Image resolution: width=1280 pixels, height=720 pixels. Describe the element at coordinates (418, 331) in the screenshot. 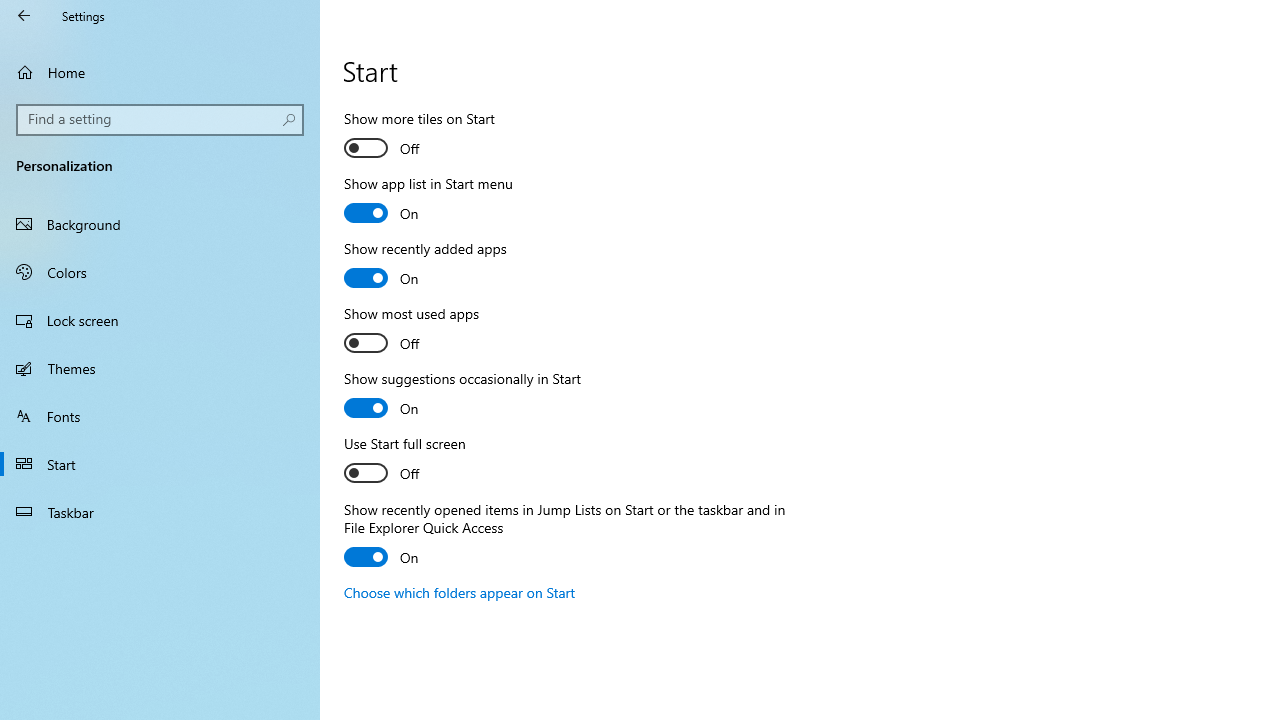

I see `Show most used apps` at that location.